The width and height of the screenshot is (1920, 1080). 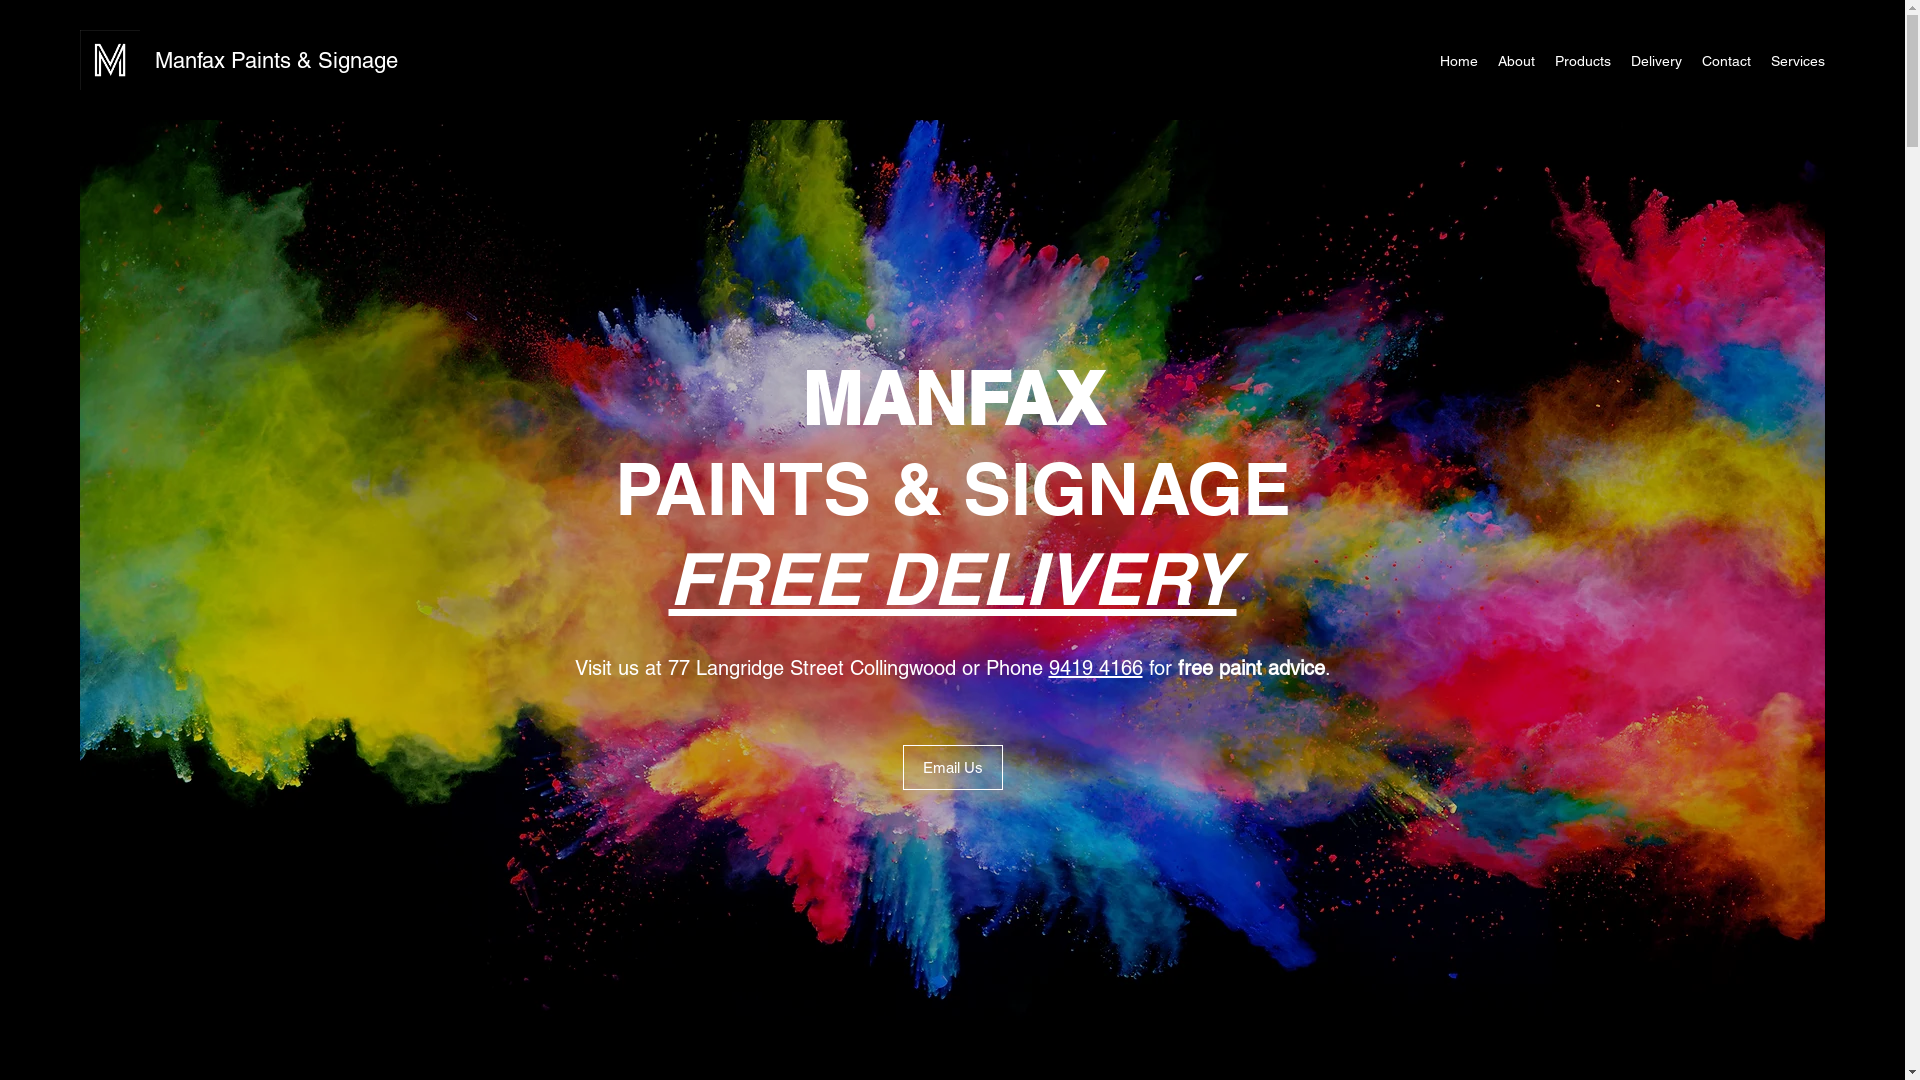 What do you see at coordinates (1798, 61) in the screenshot?
I see `Services` at bounding box center [1798, 61].